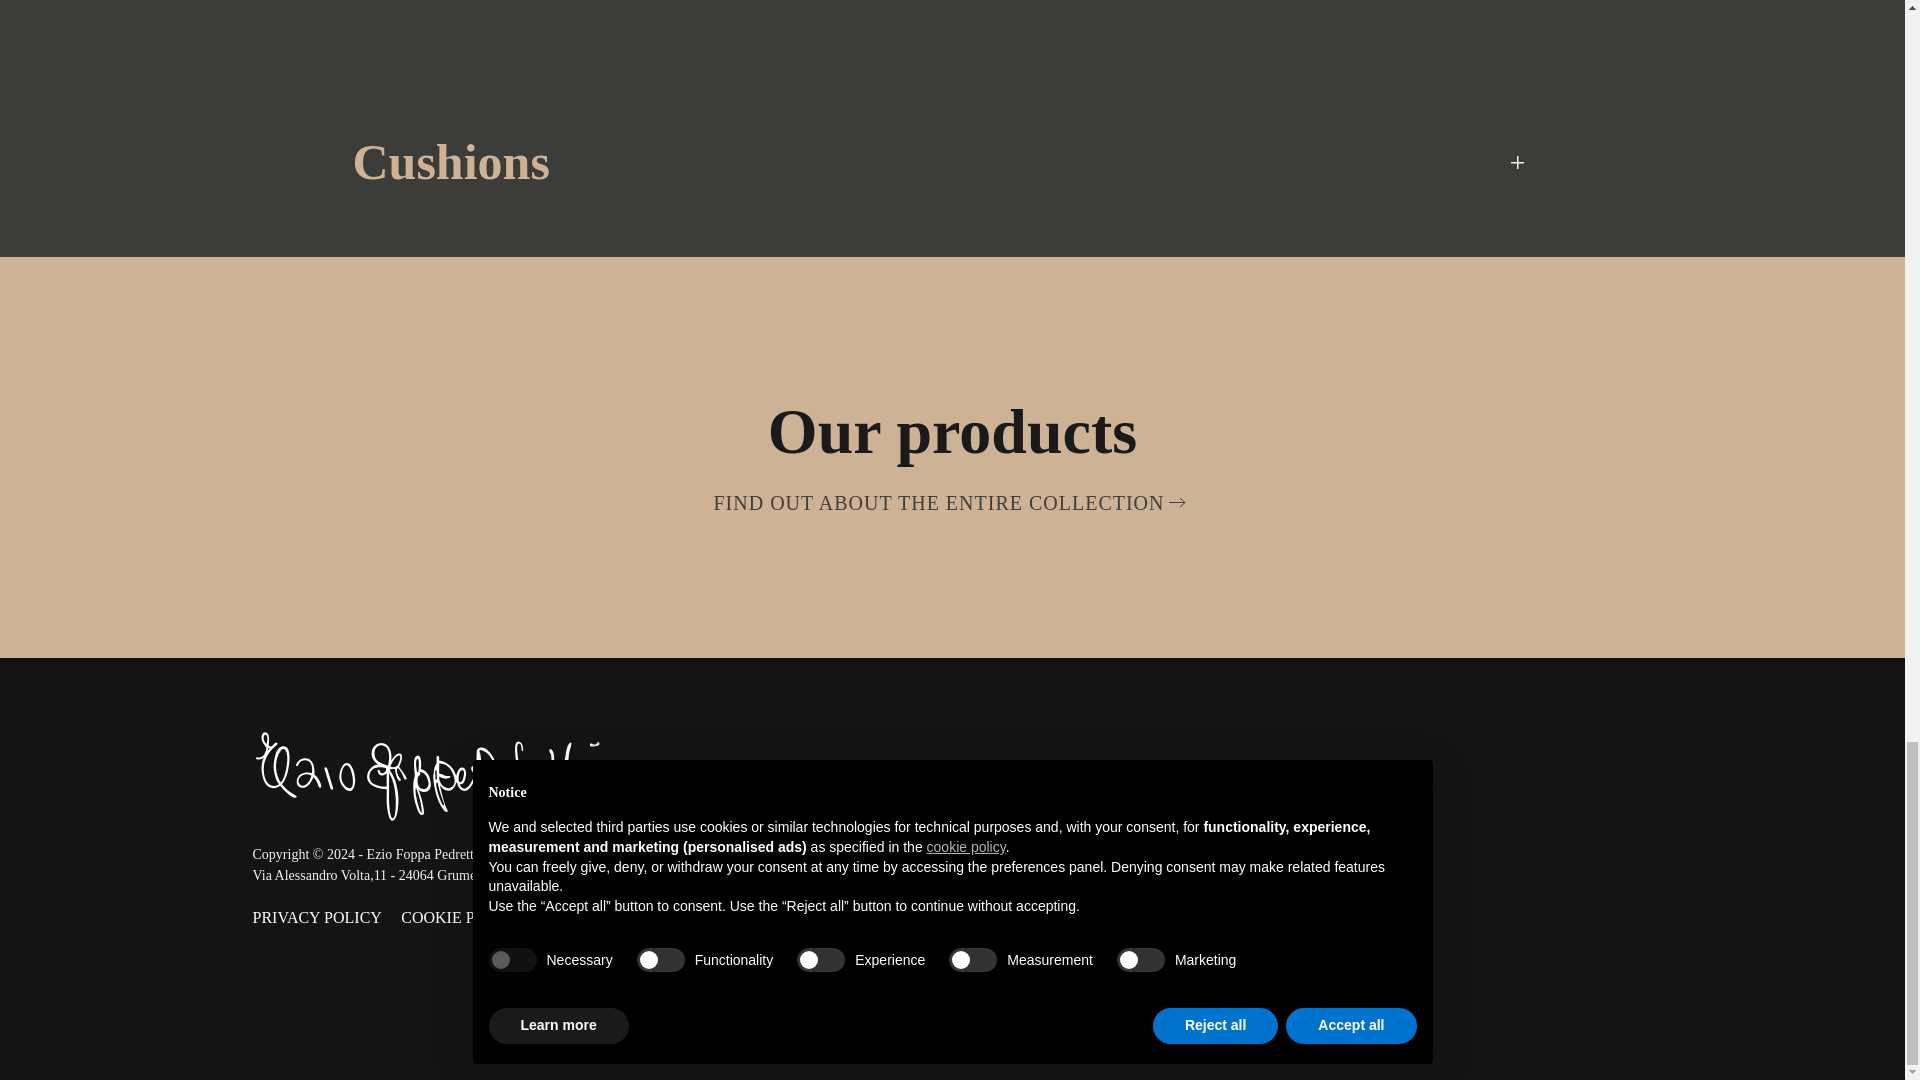 This screenshot has width=1920, height=1080. What do you see at coordinates (951, 14) in the screenshot?
I see `Water-based varnish` at bounding box center [951, 14].